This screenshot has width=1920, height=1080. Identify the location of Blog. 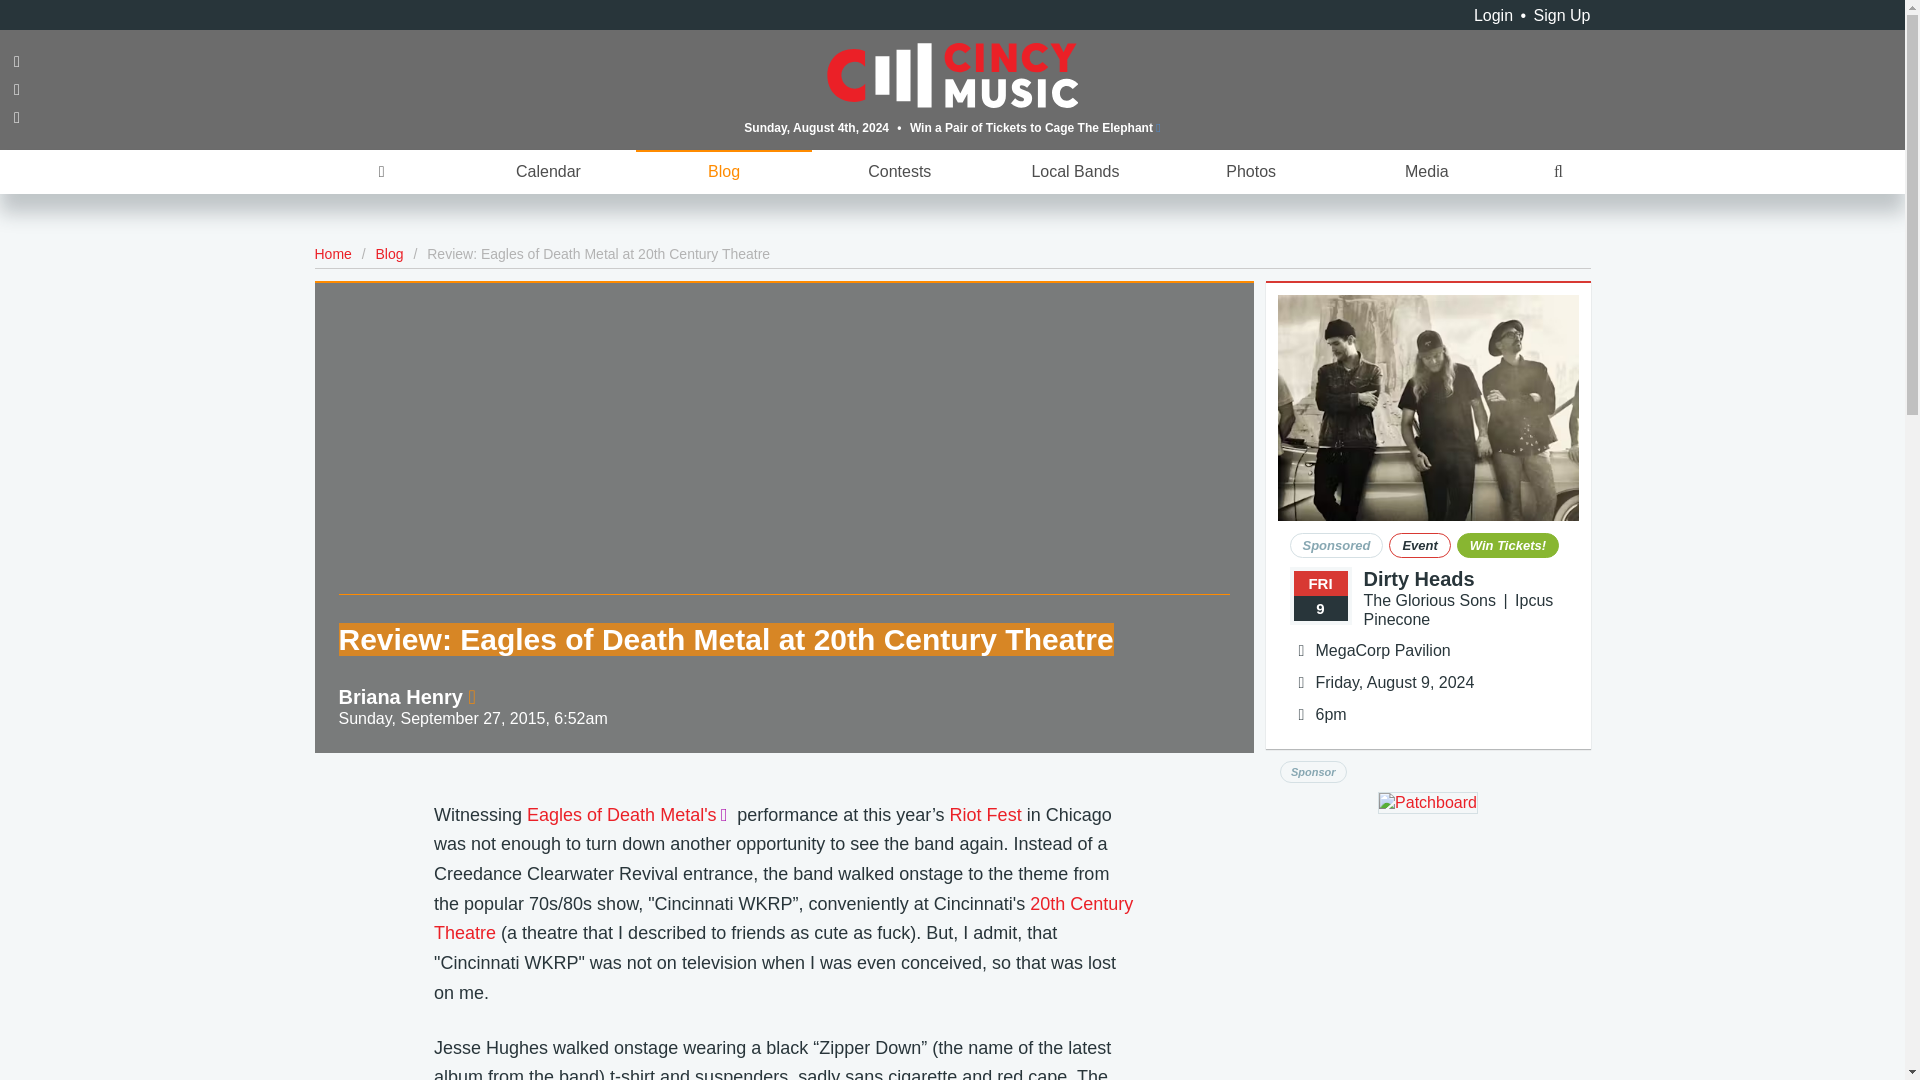
(724, 172).